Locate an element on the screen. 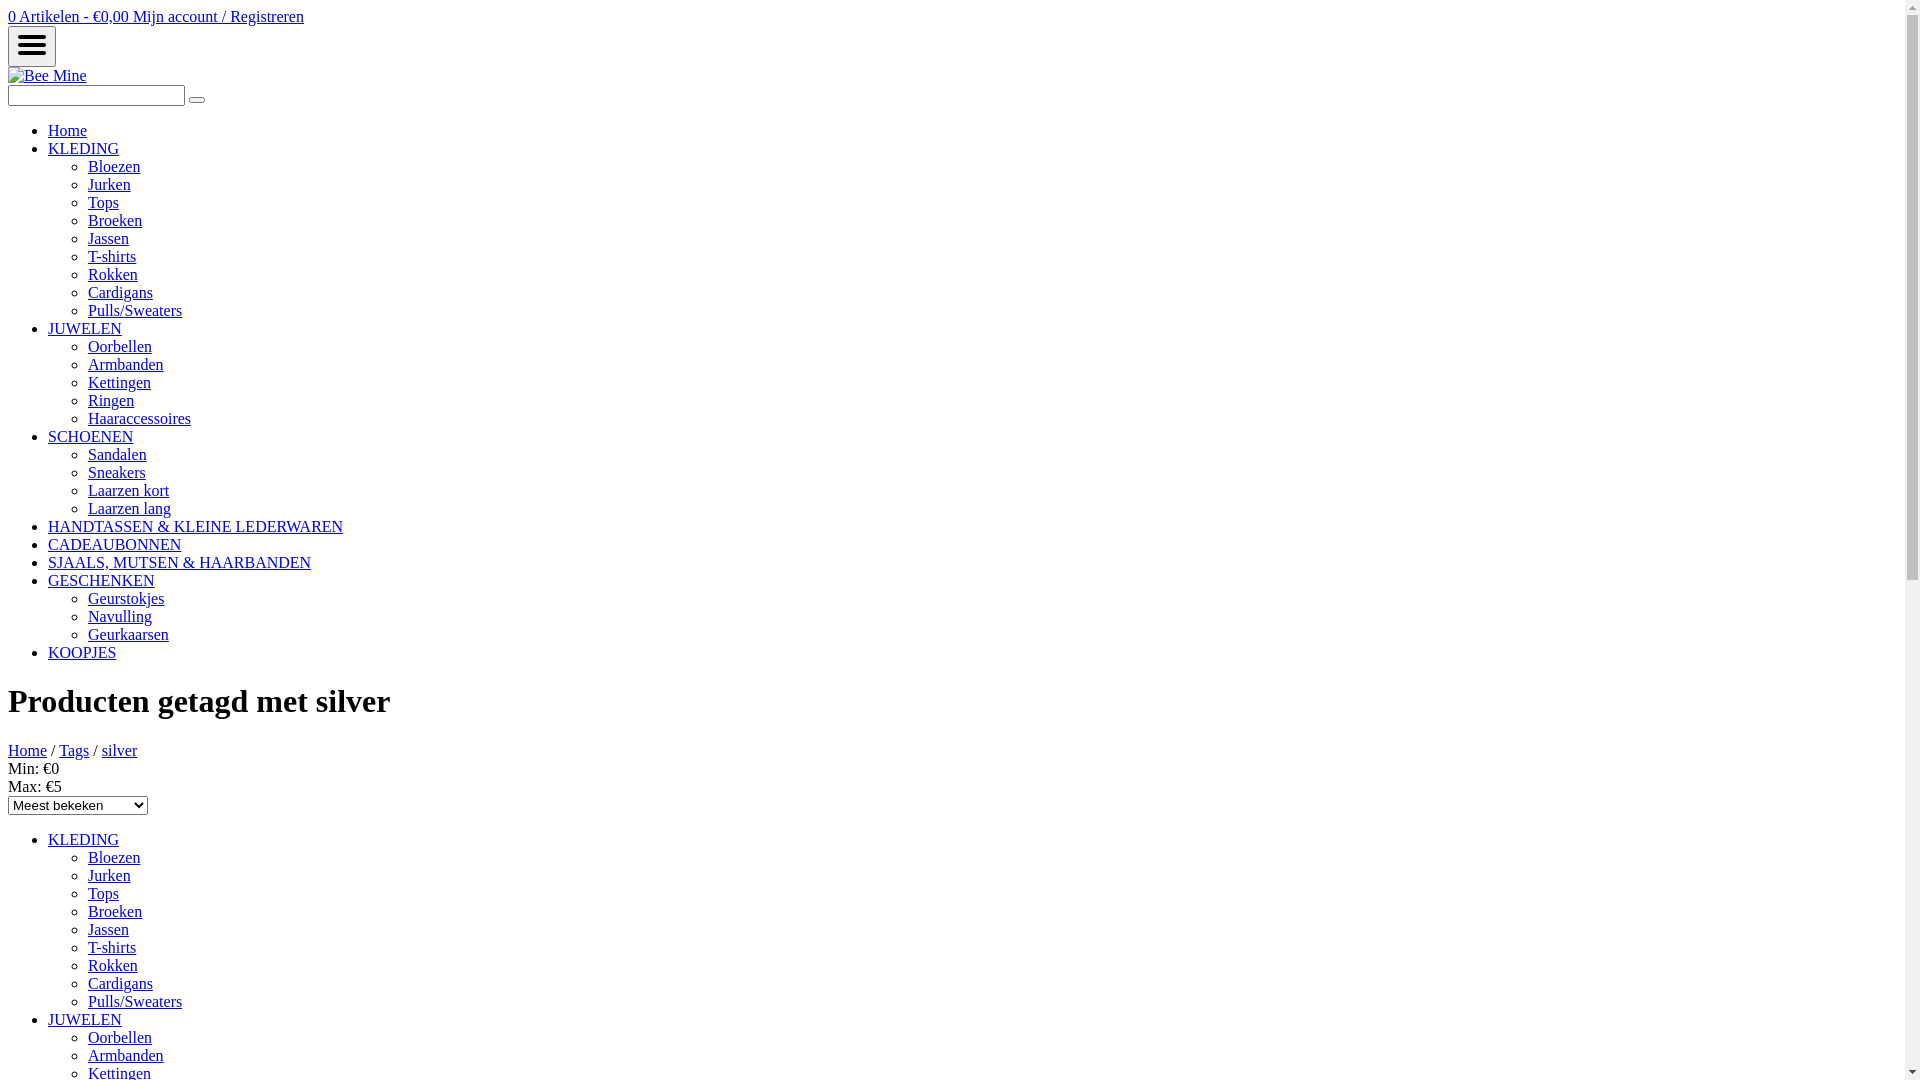 This screenshot has width=1920, height=1080. Cardigans is located at coordinates (120, 984).